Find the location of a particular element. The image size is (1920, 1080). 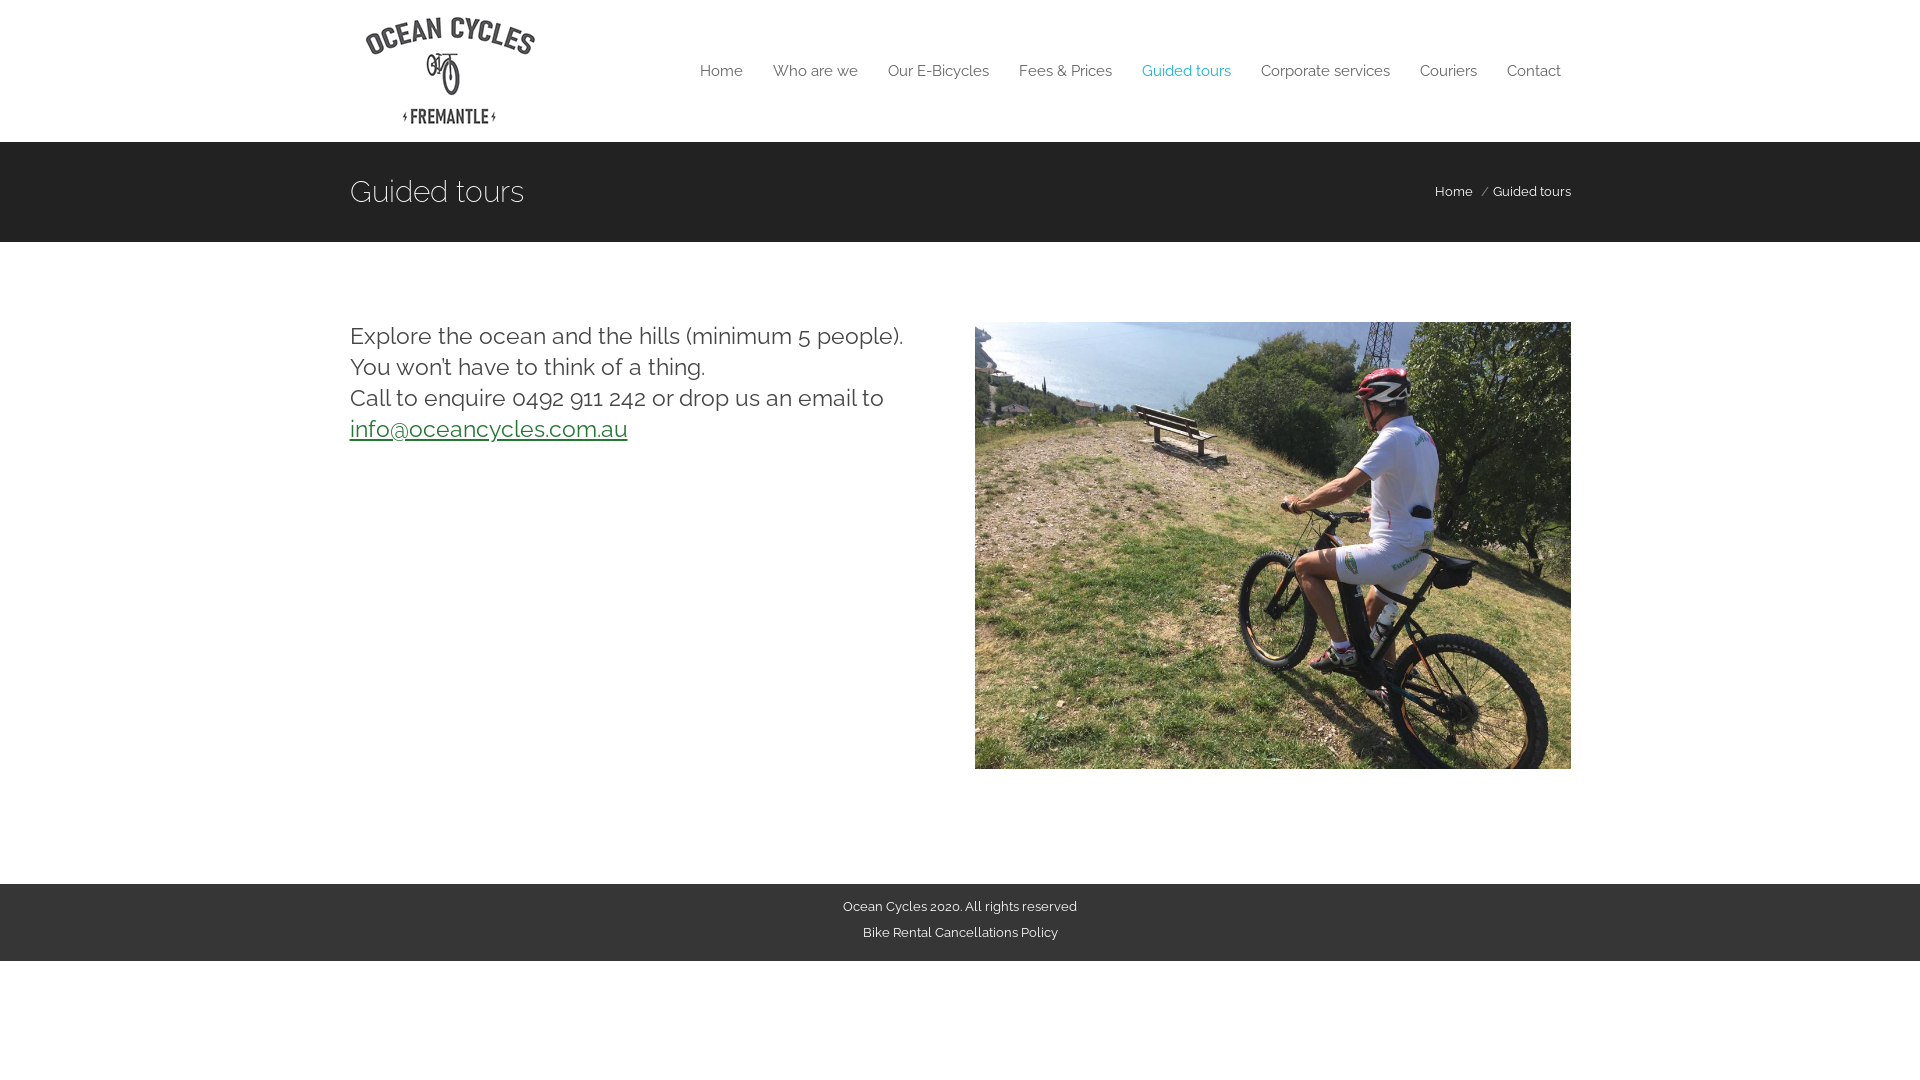

Corporate services is located at coordinates (1324, 72).